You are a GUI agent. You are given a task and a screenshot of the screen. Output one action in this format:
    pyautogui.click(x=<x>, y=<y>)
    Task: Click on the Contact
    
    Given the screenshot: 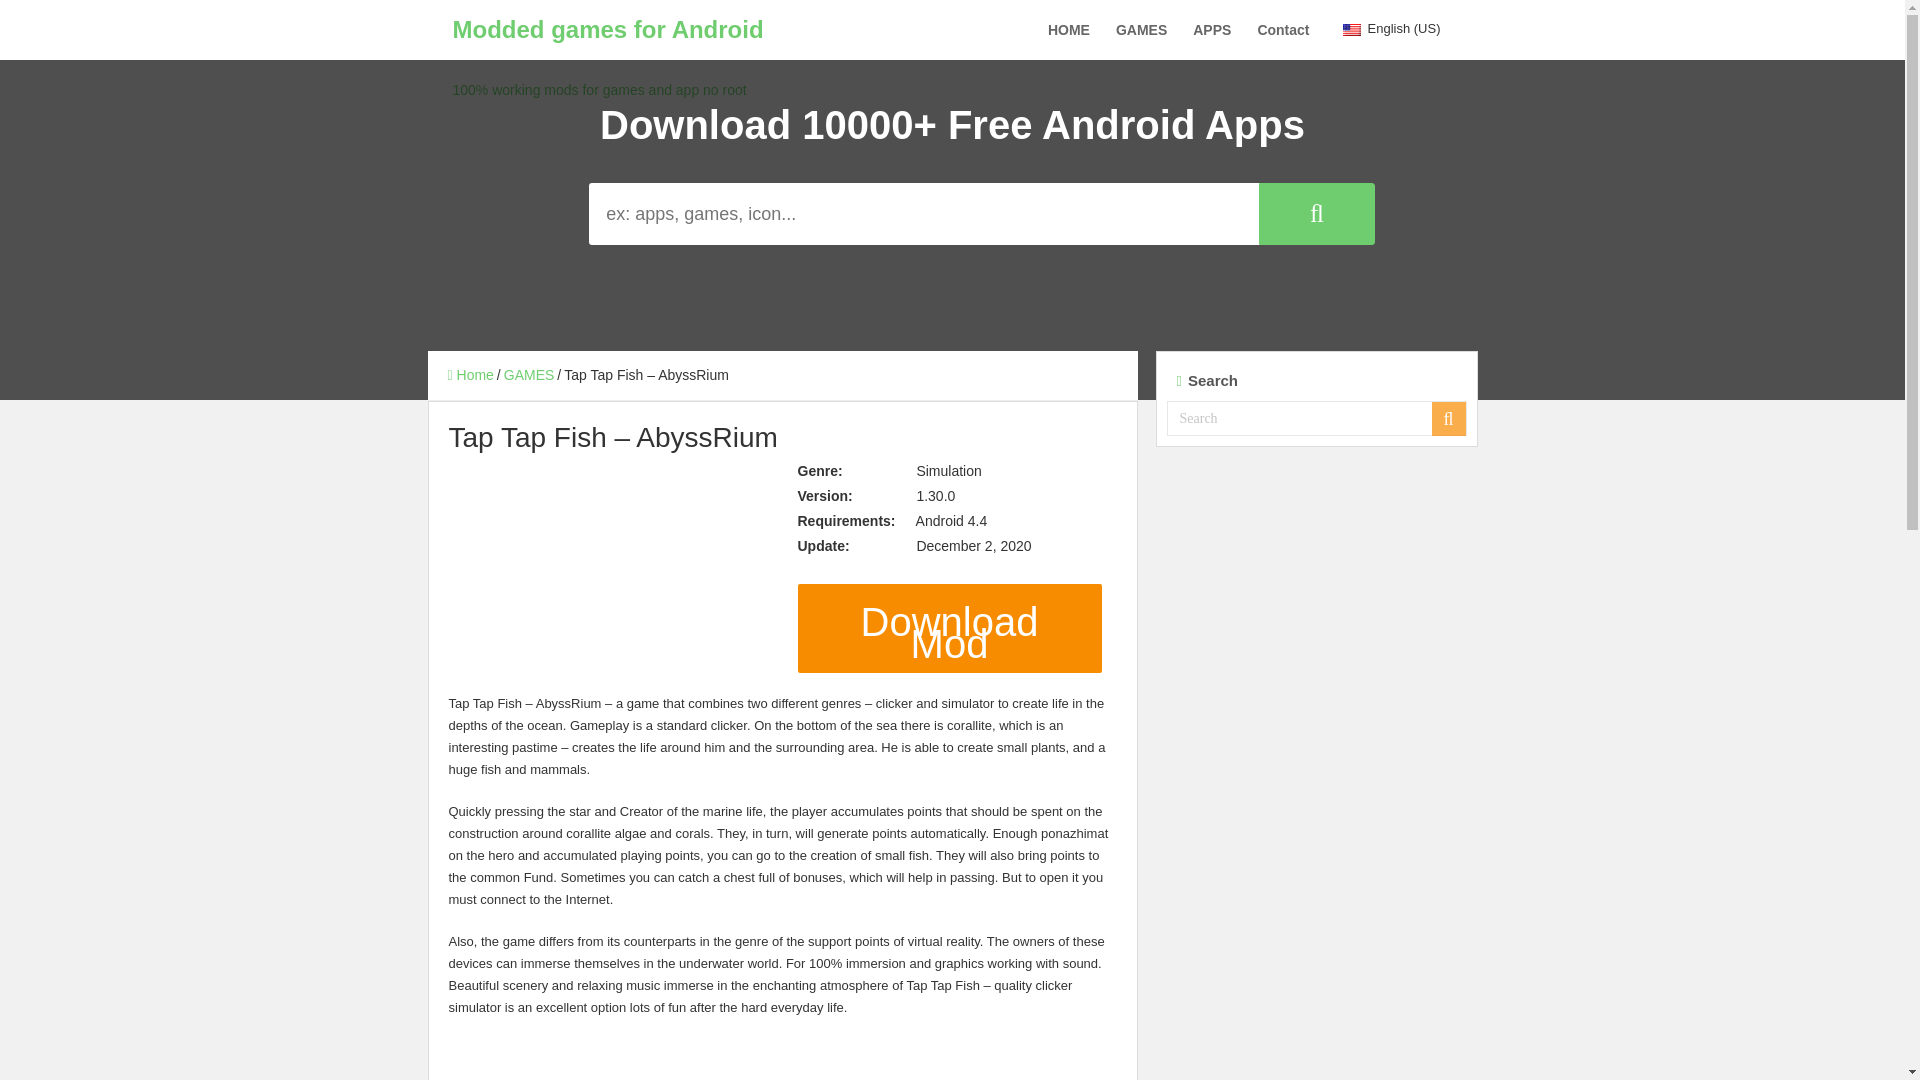 What is the action you would take?
    pyautogui.click(x=1283, y=30)
    